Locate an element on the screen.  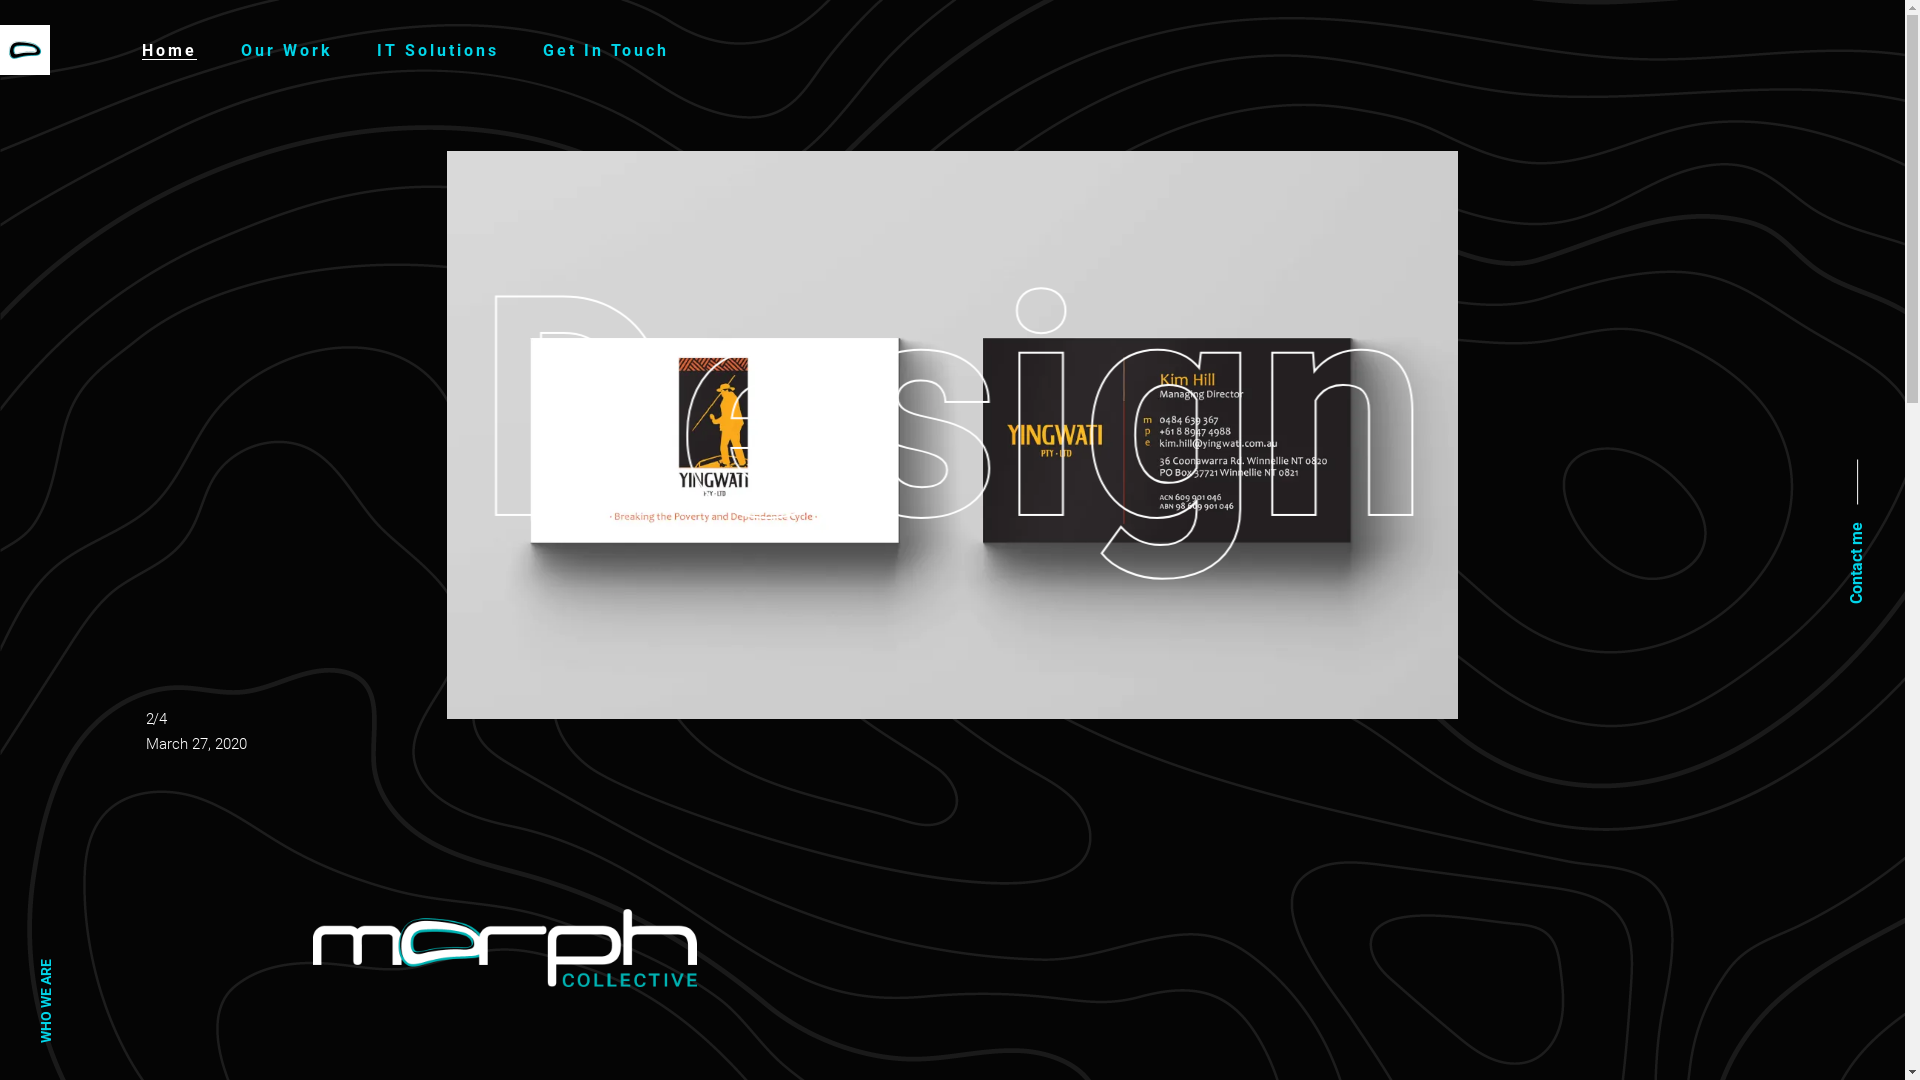
Design is located at coordinates (952, 410).